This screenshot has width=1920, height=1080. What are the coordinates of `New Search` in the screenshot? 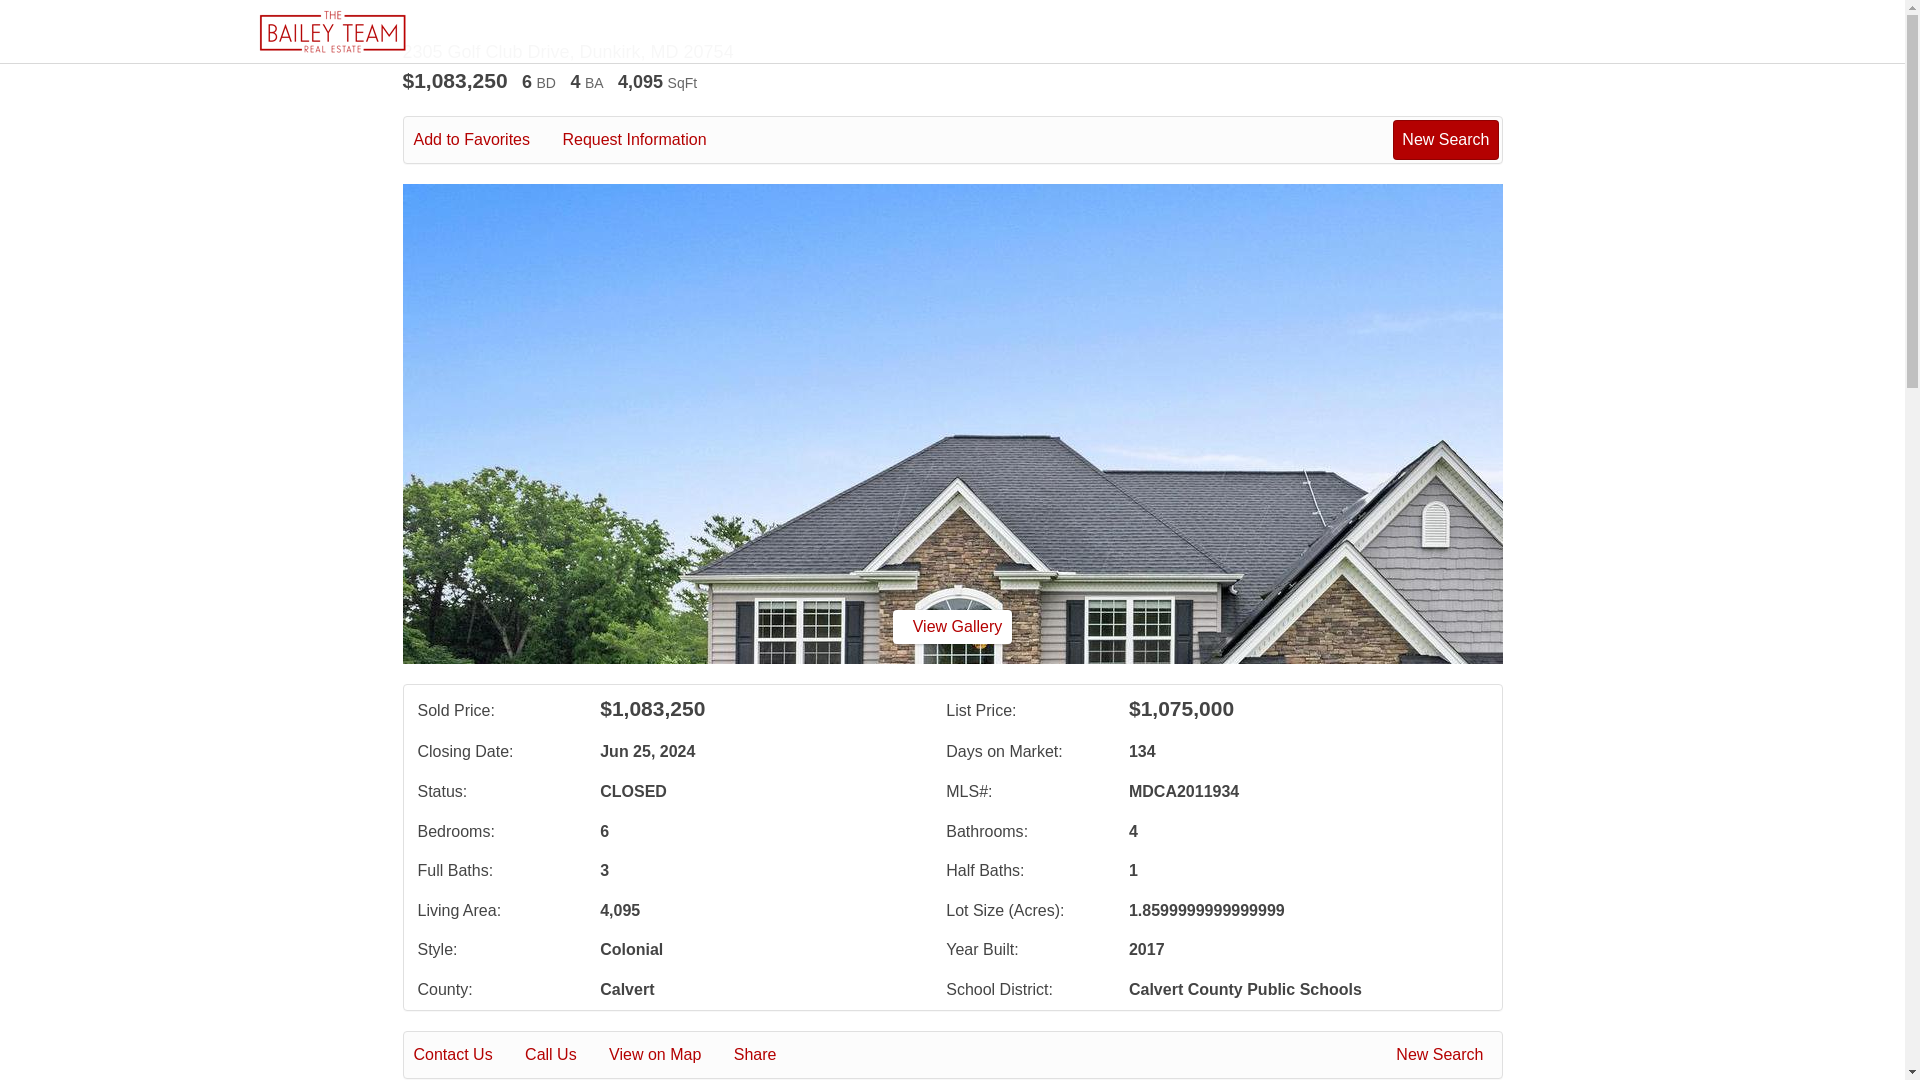 It's located at (1443, 1055).